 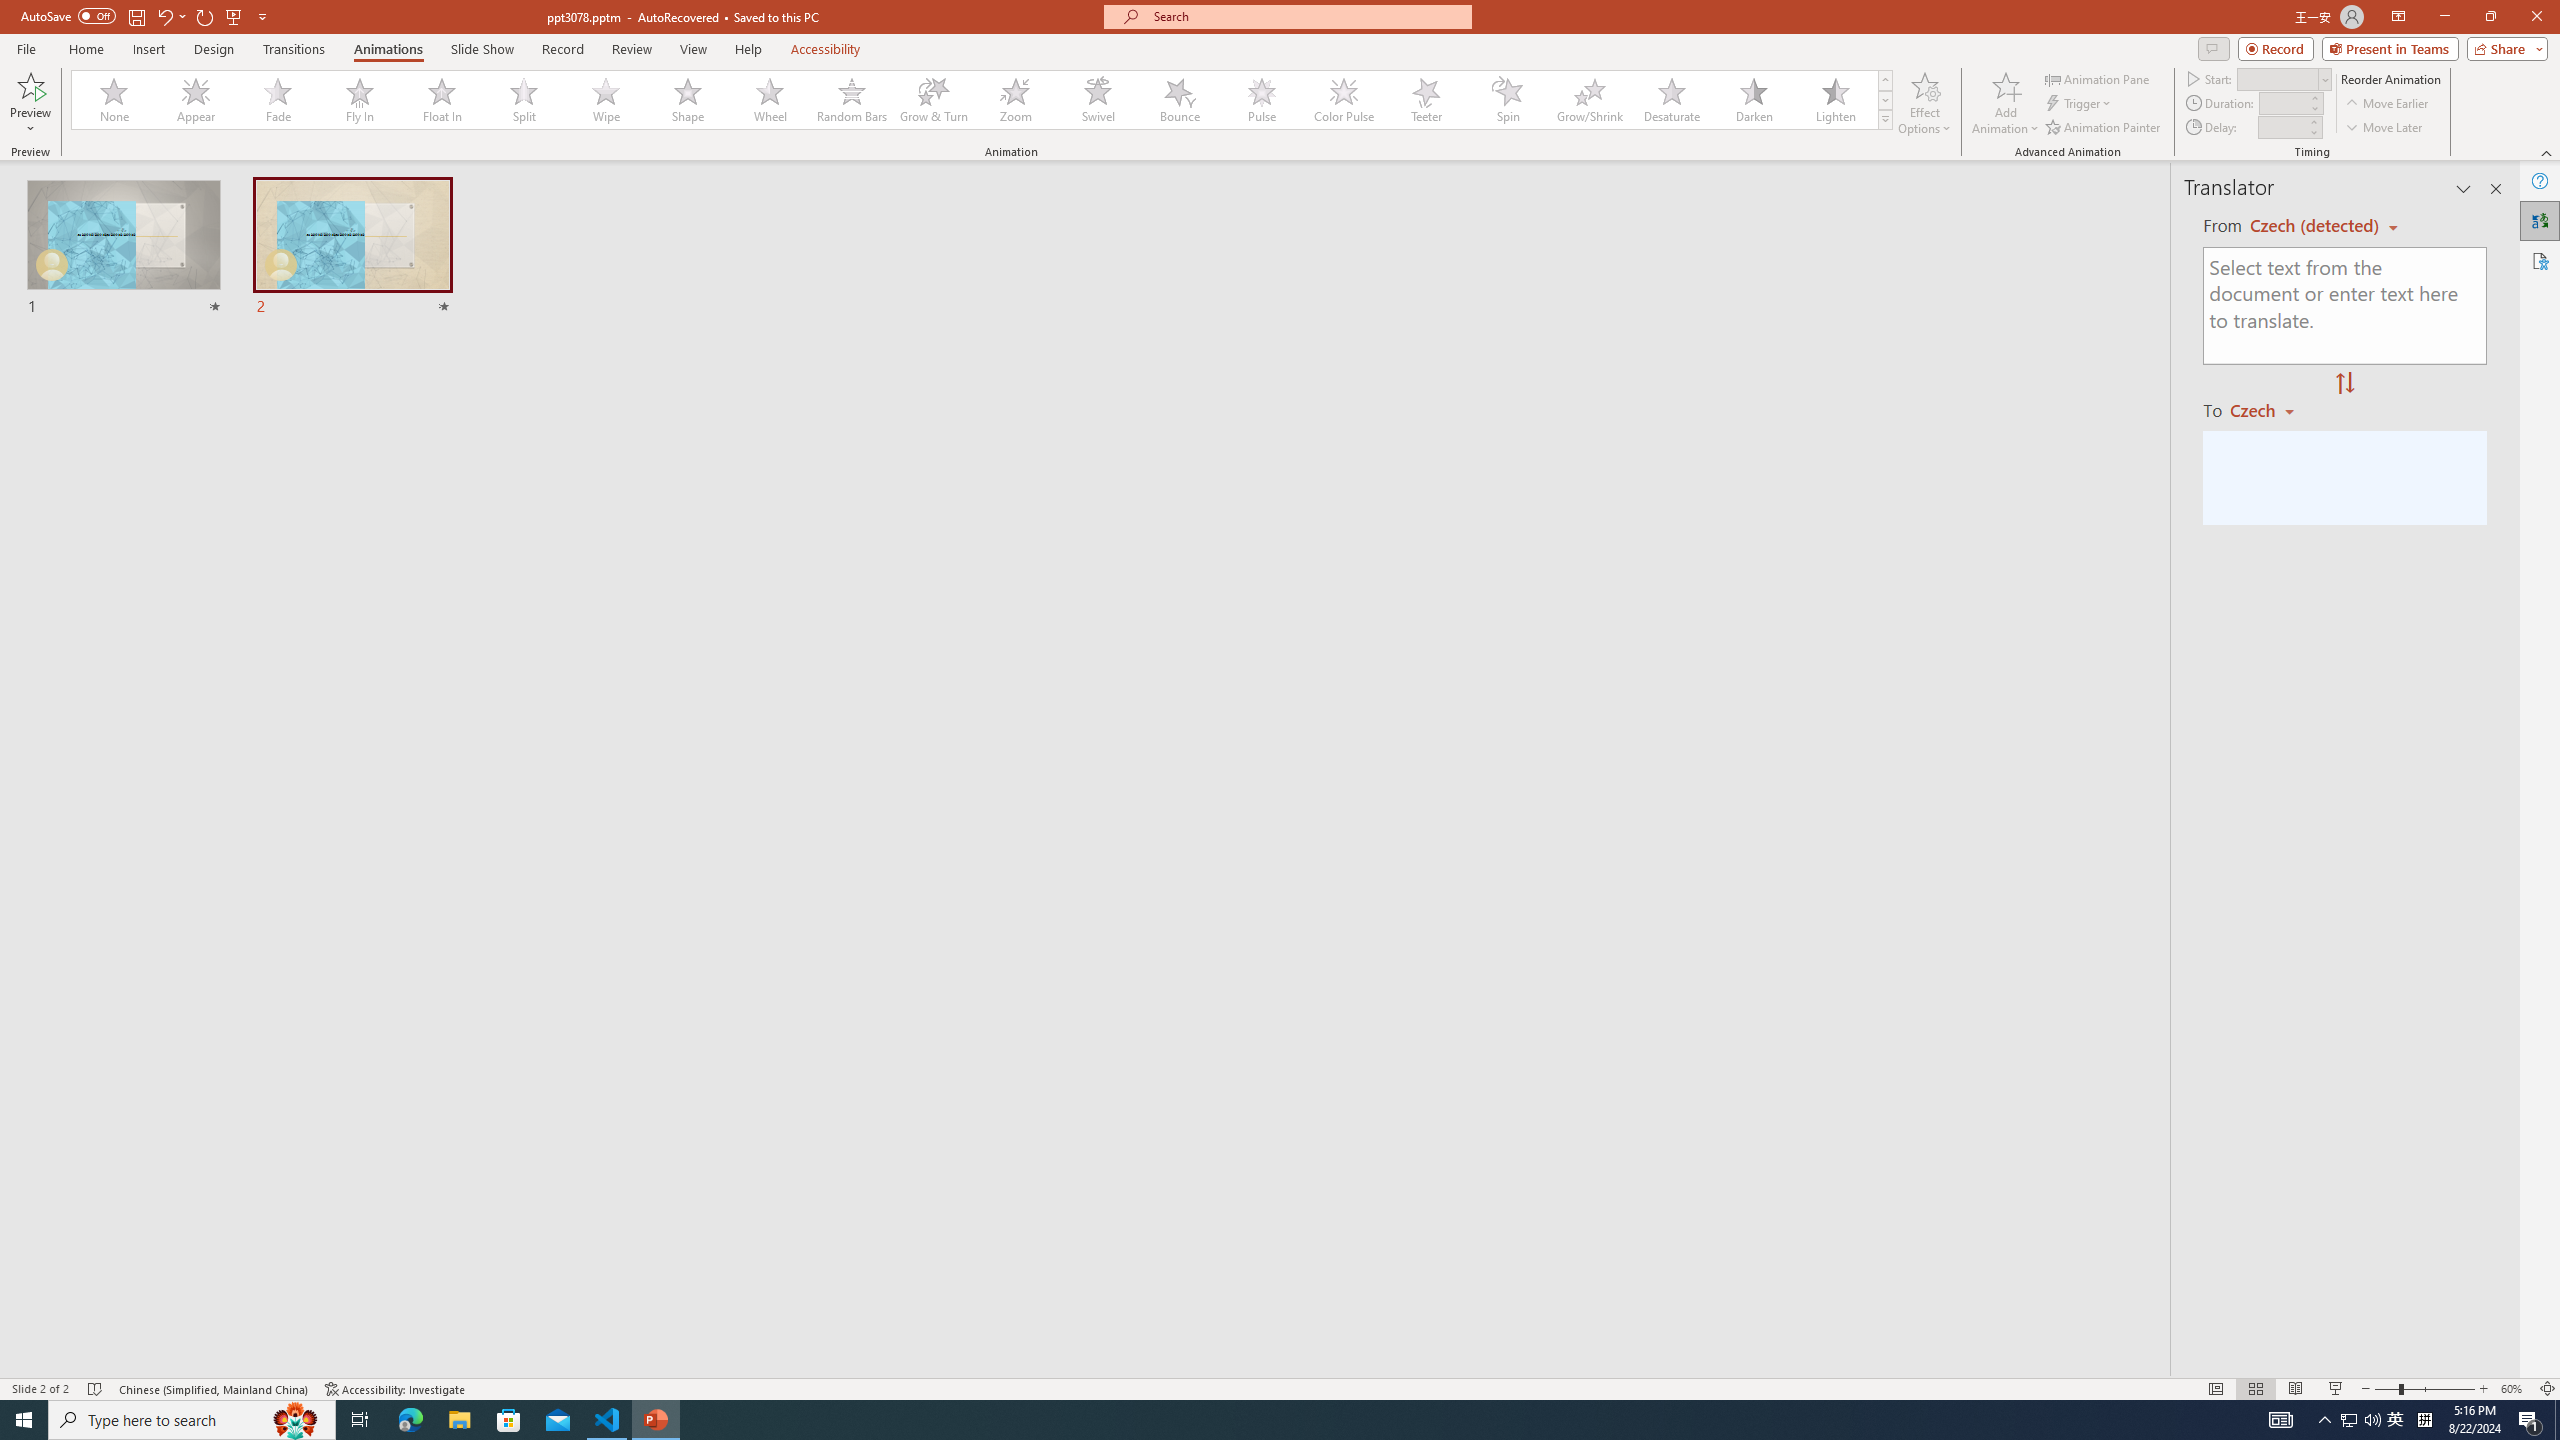 What do you see at coordinates (1589, 100) in the screenshot?
I see `Grow/Shrink` at bounding box center [1589, 100].